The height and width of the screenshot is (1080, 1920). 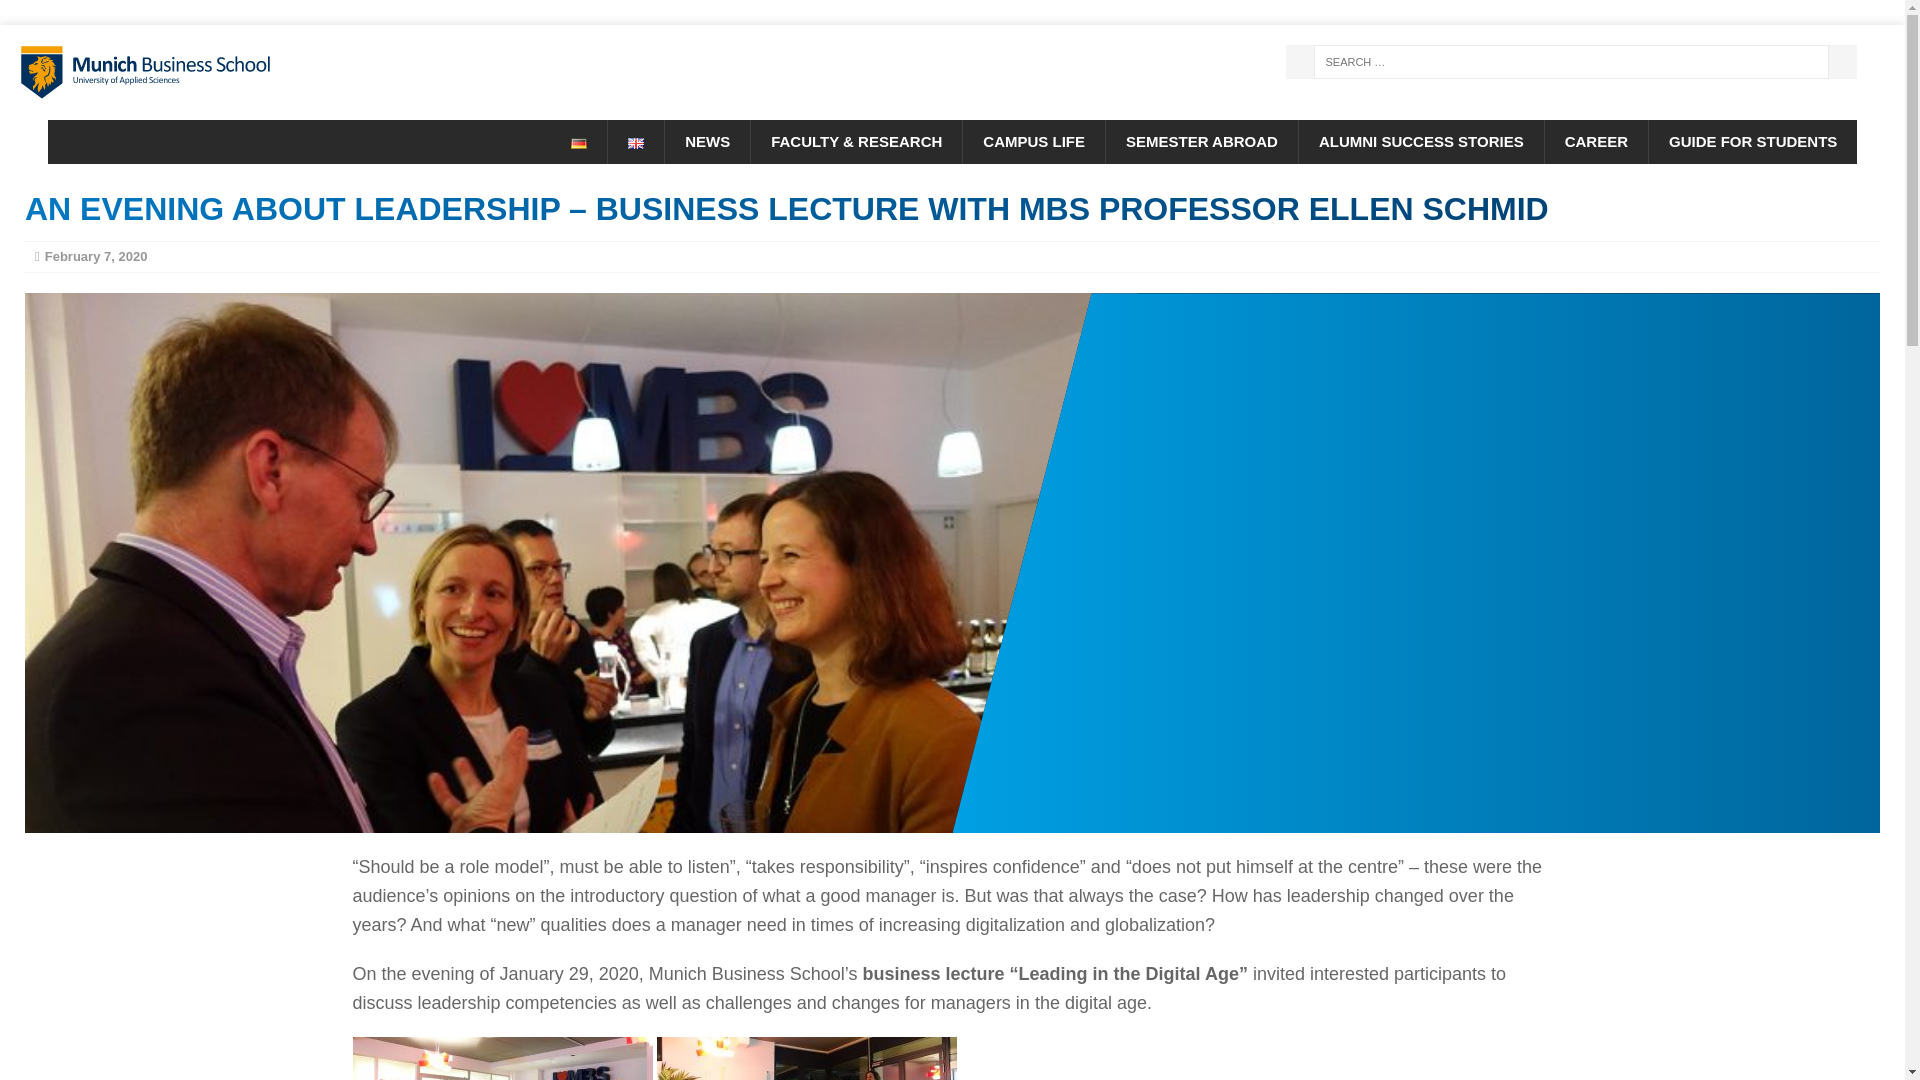 I want to click on CAMPUS LIFE, so click(x=1033, y=142).